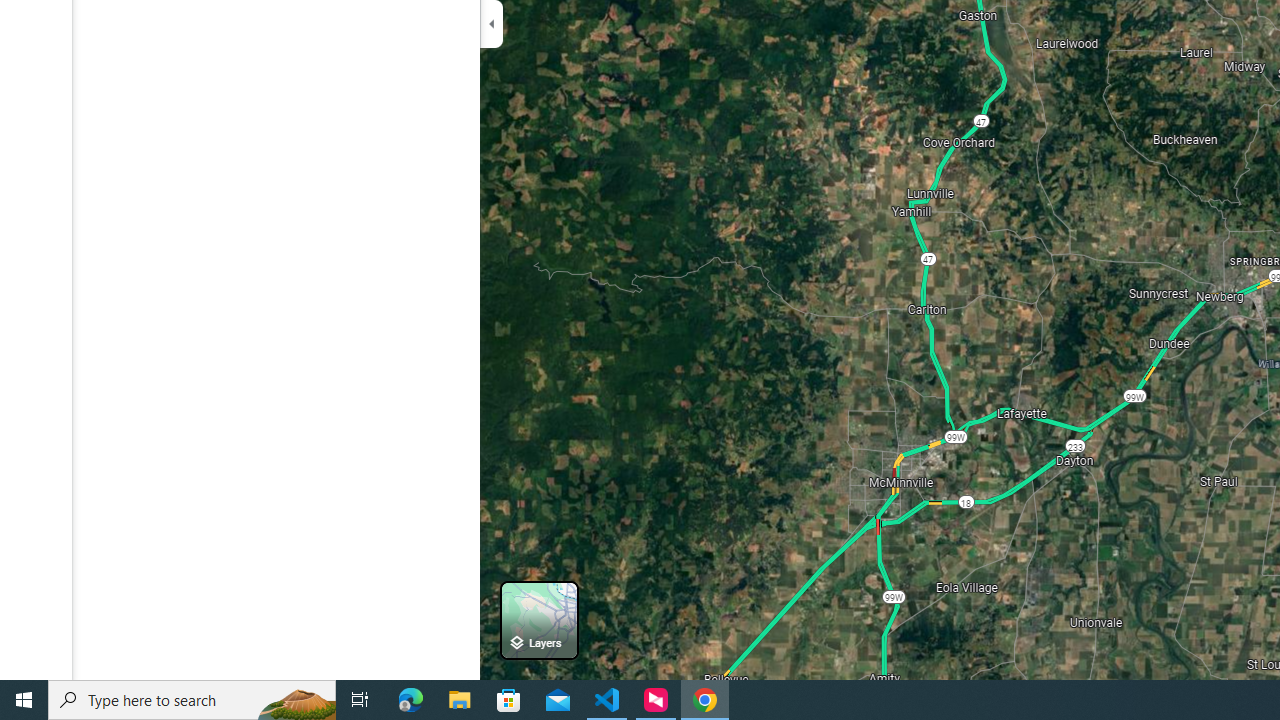  What do you see at coordinates (539, 620) in the screenshot?
I see `Layers` at bounding box center [539, 620].